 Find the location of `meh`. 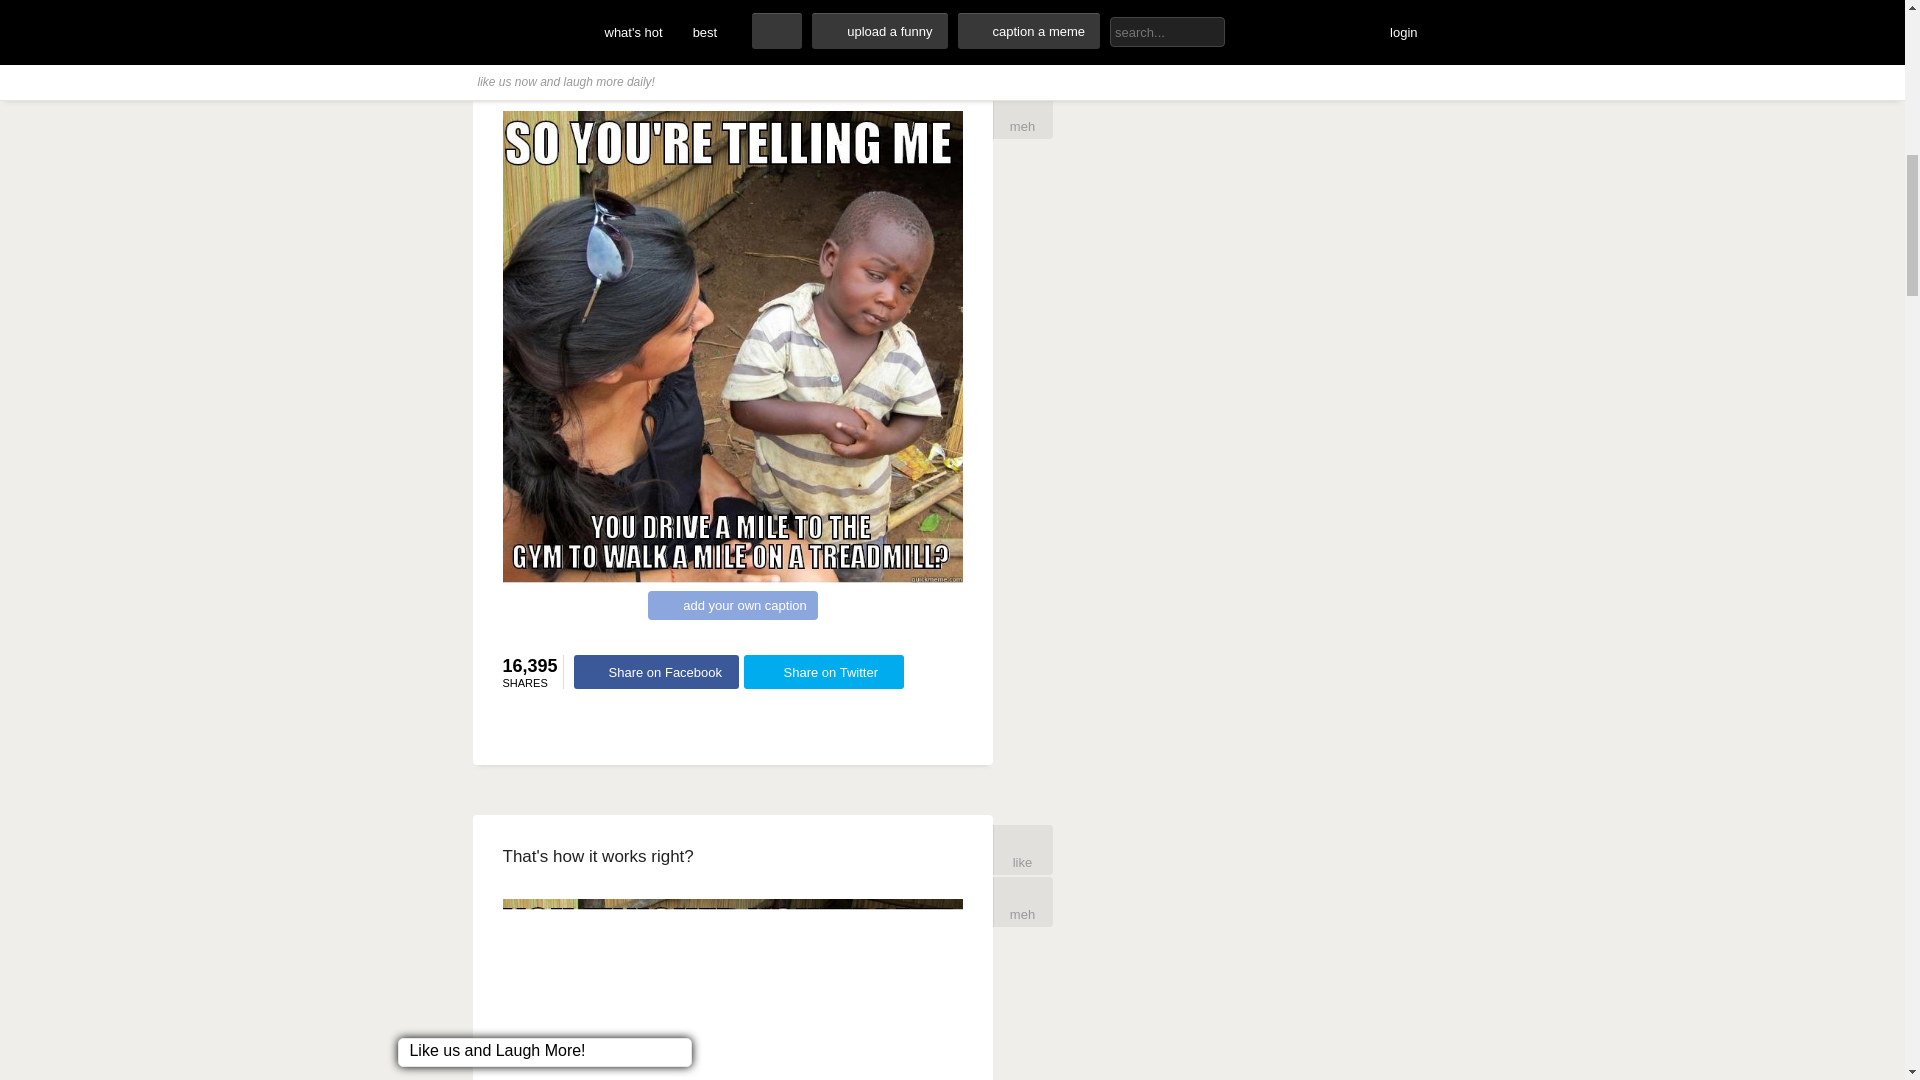

meh is located at coordinates (1022, 901).